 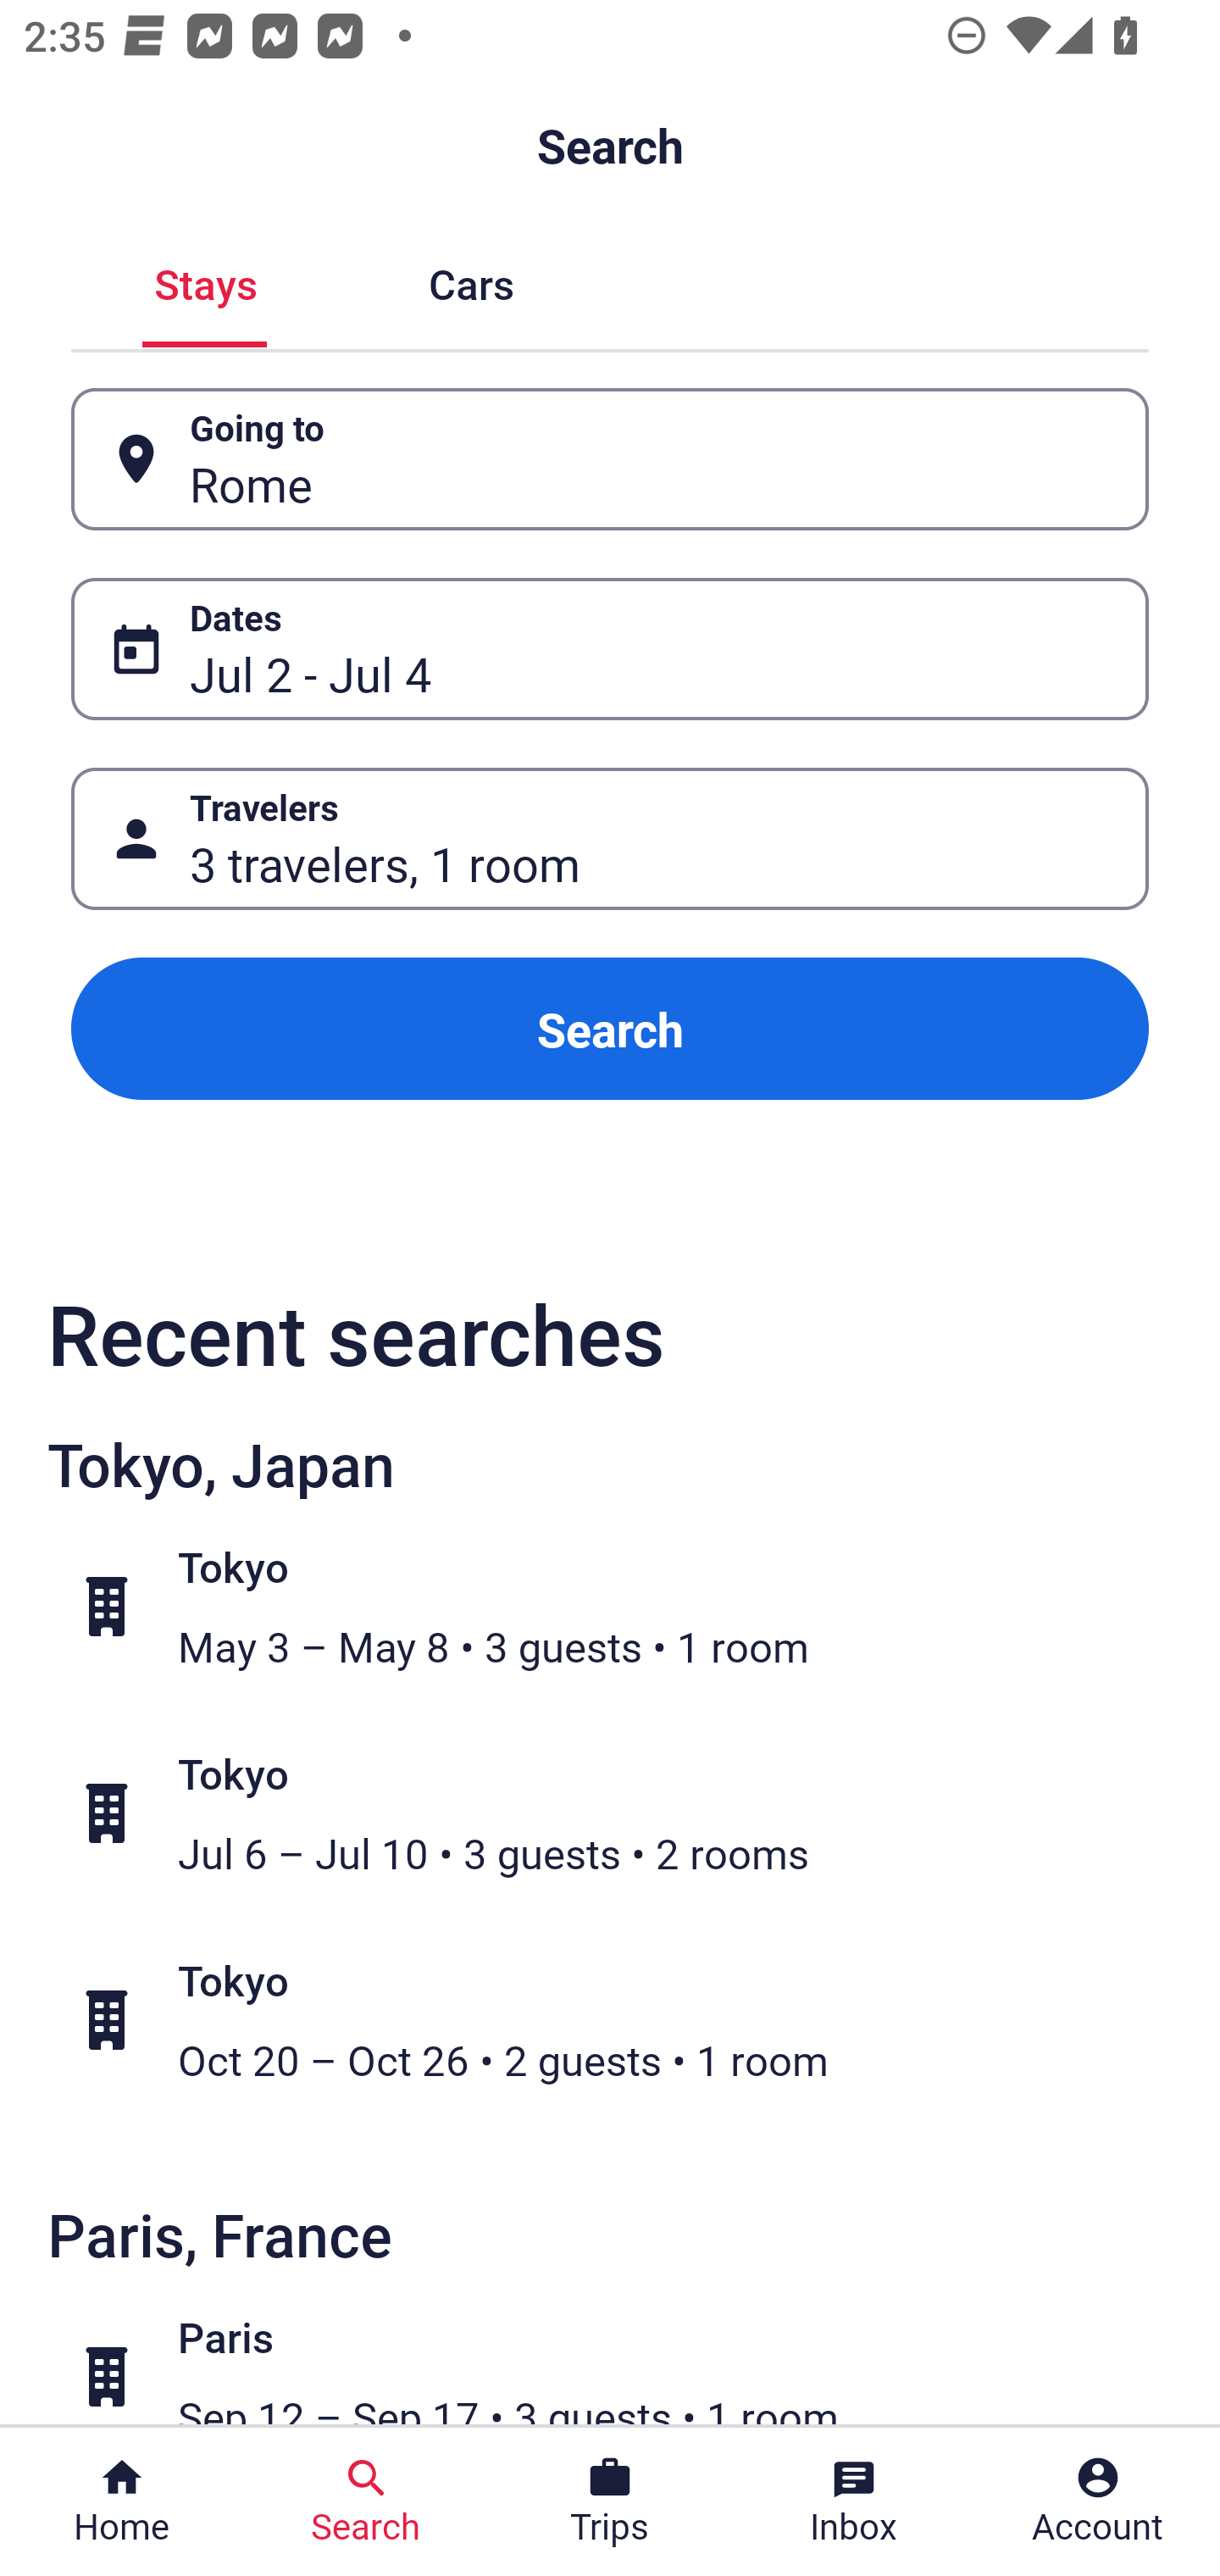 What do you see at coordinates (1098, 2501) in the screenshot?
I see `Account Profile. Button` at bounding box center [1098, 2501].